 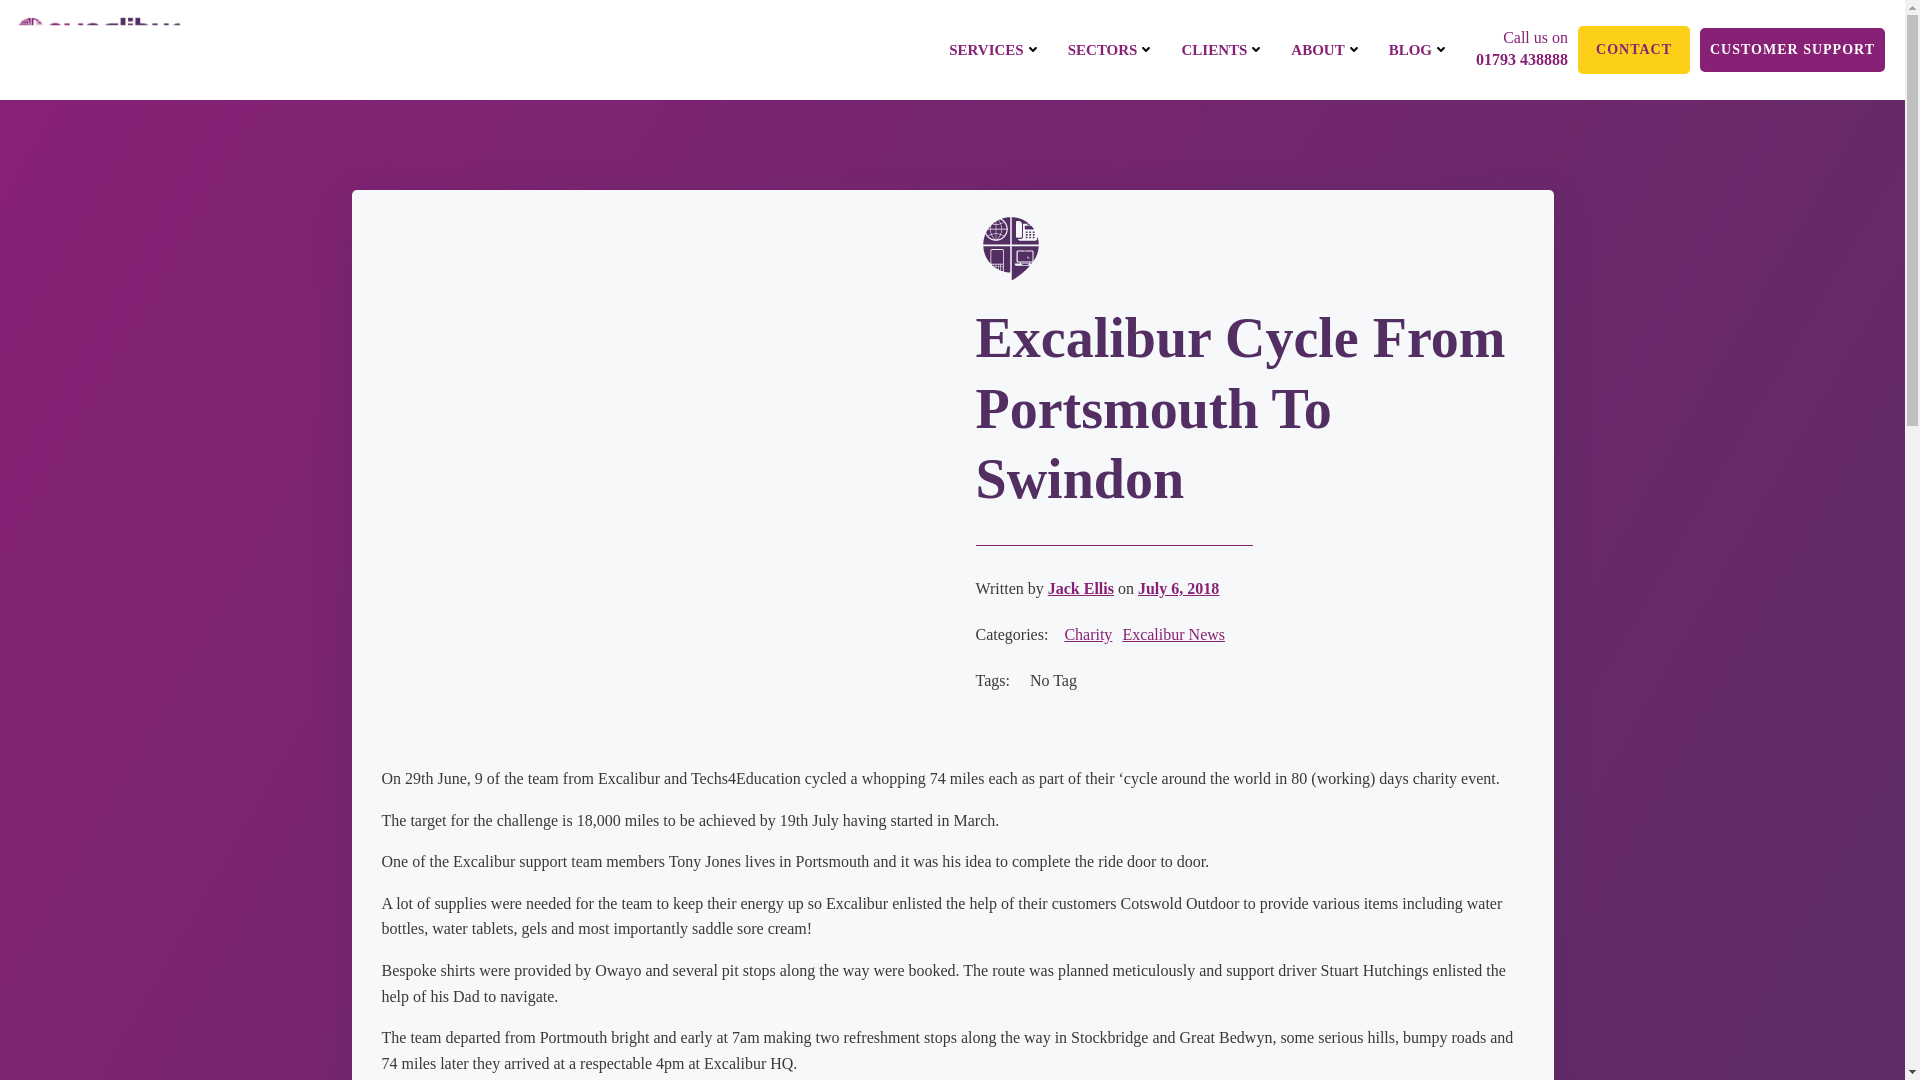 What do you see at coordinates (1111, 50) in the screenshot?
I see `SECTORS` at bounding box center [1111, 50].